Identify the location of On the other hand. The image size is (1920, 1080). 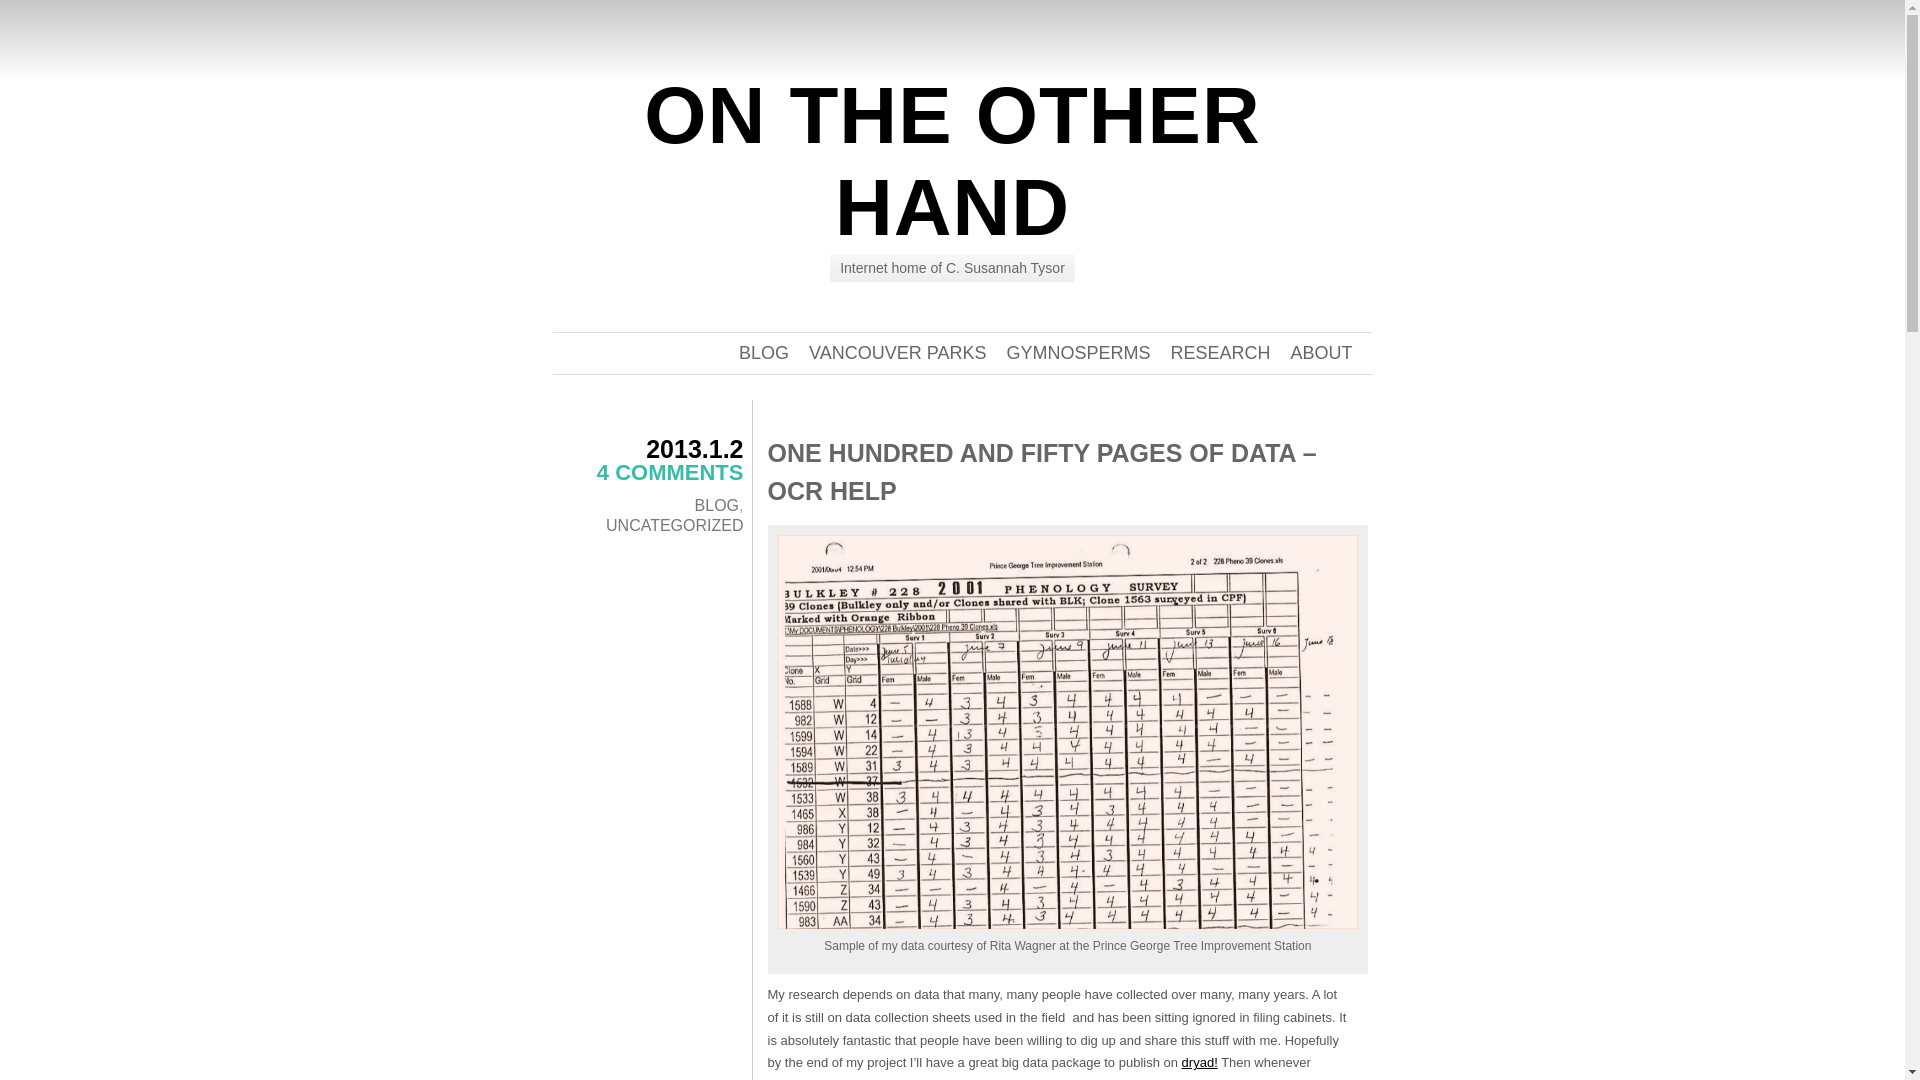
(951, 161).